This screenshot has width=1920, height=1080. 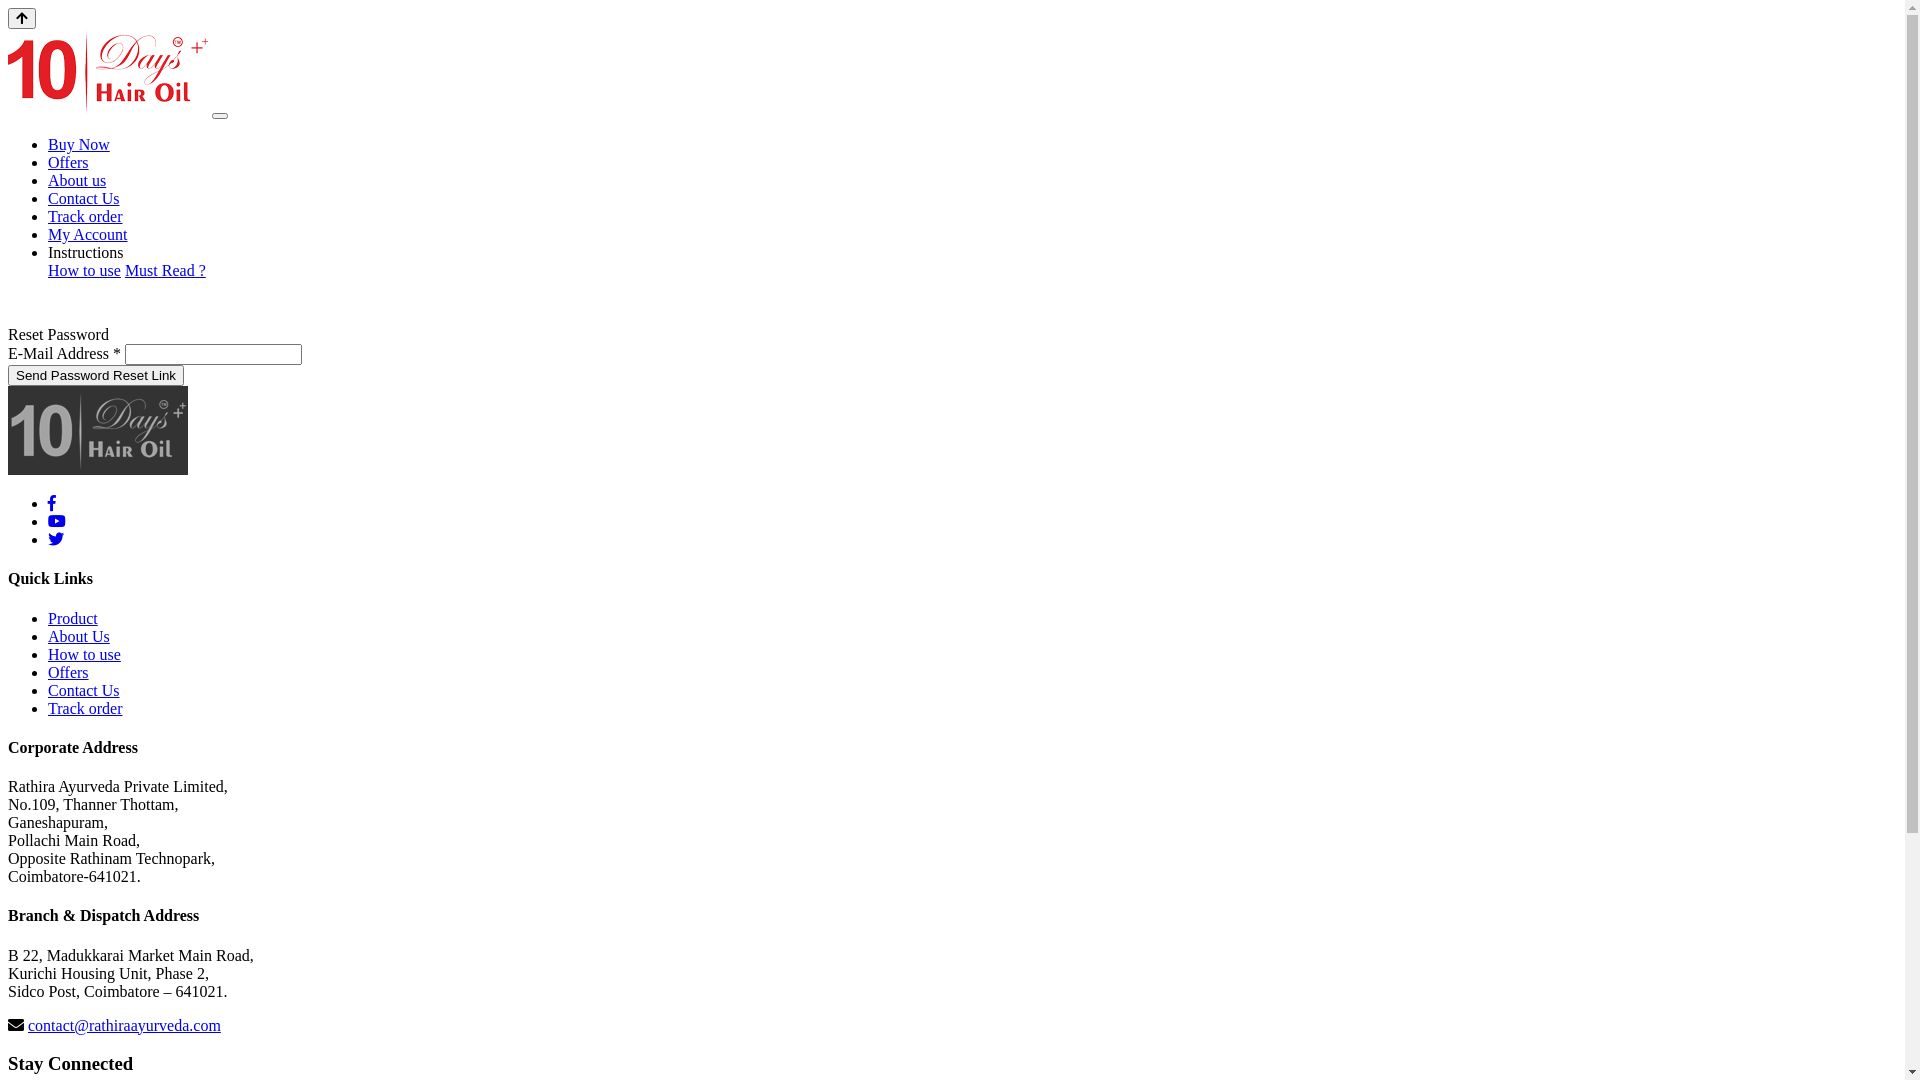 What do you see at coordinates (57, 522) in the screenshot?
I see `10 Days Hair Oil youtube` at bounding box center [57, 522].